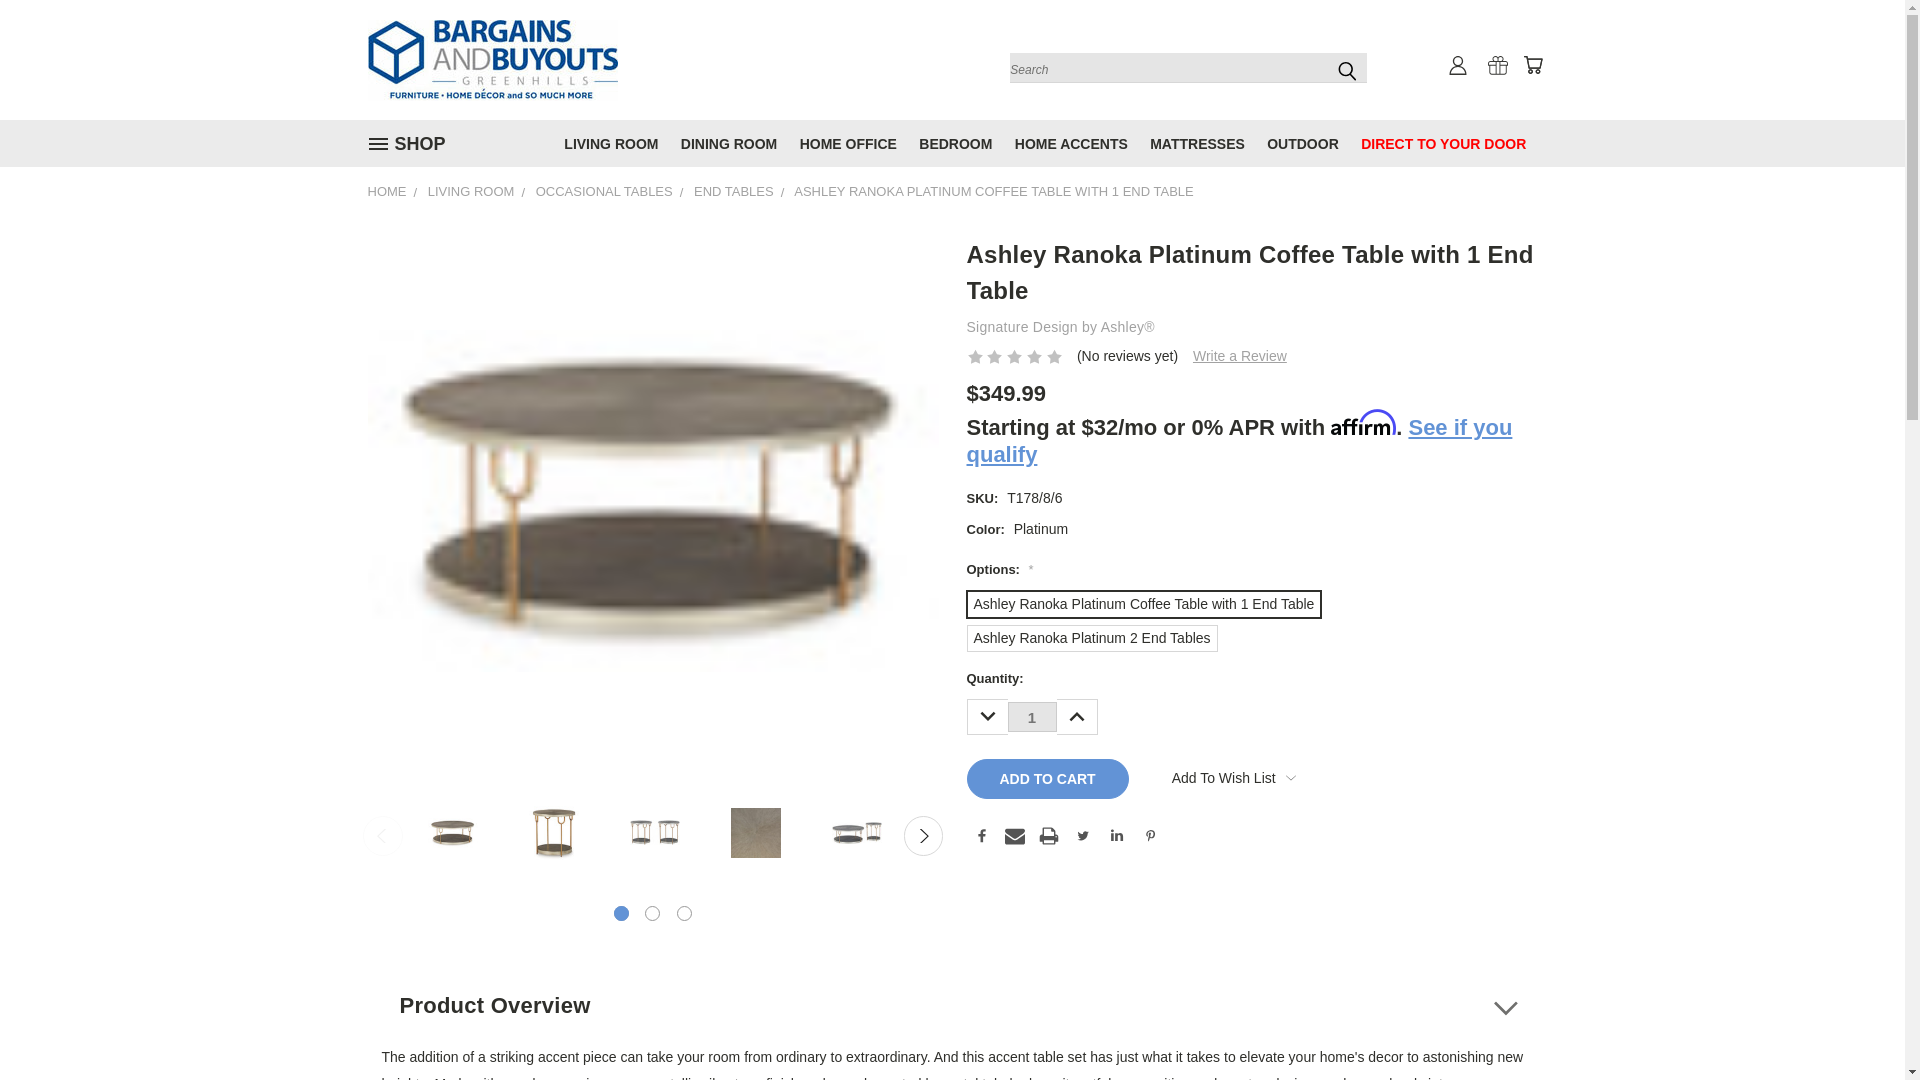 This screenshot has height=1080, width=1920. What do you see at coordinates (1346, 70) in the screenshot?
I see `Submit Search` at bounding box center [1346, 70].